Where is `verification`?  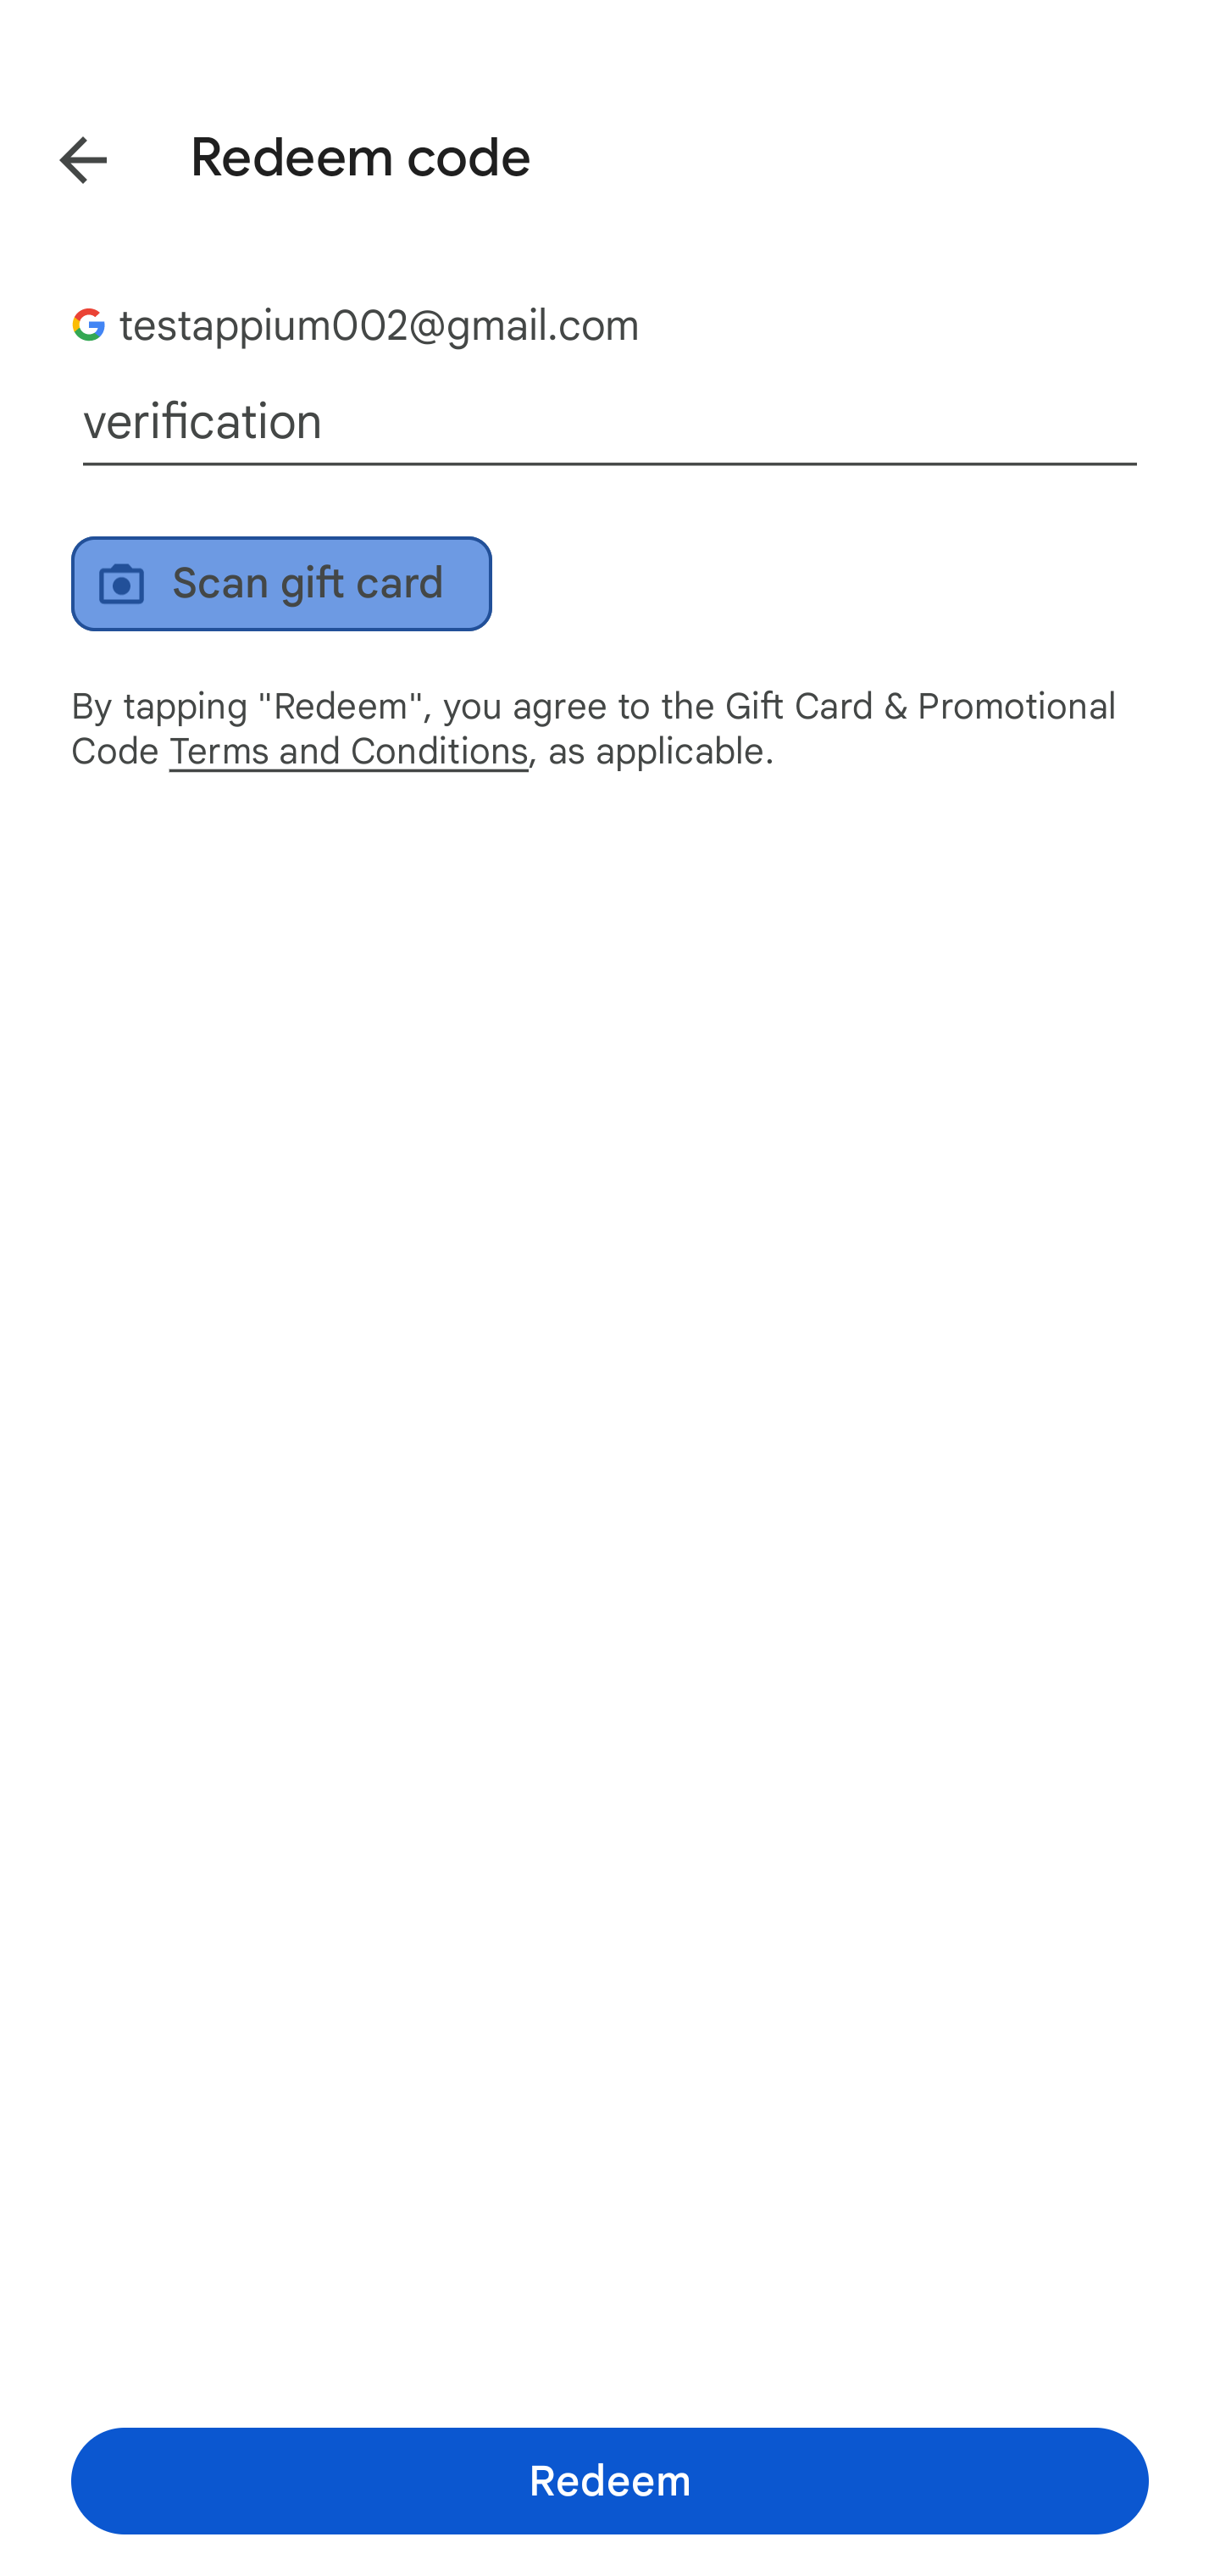 verification is located at coordinates (610, 422).